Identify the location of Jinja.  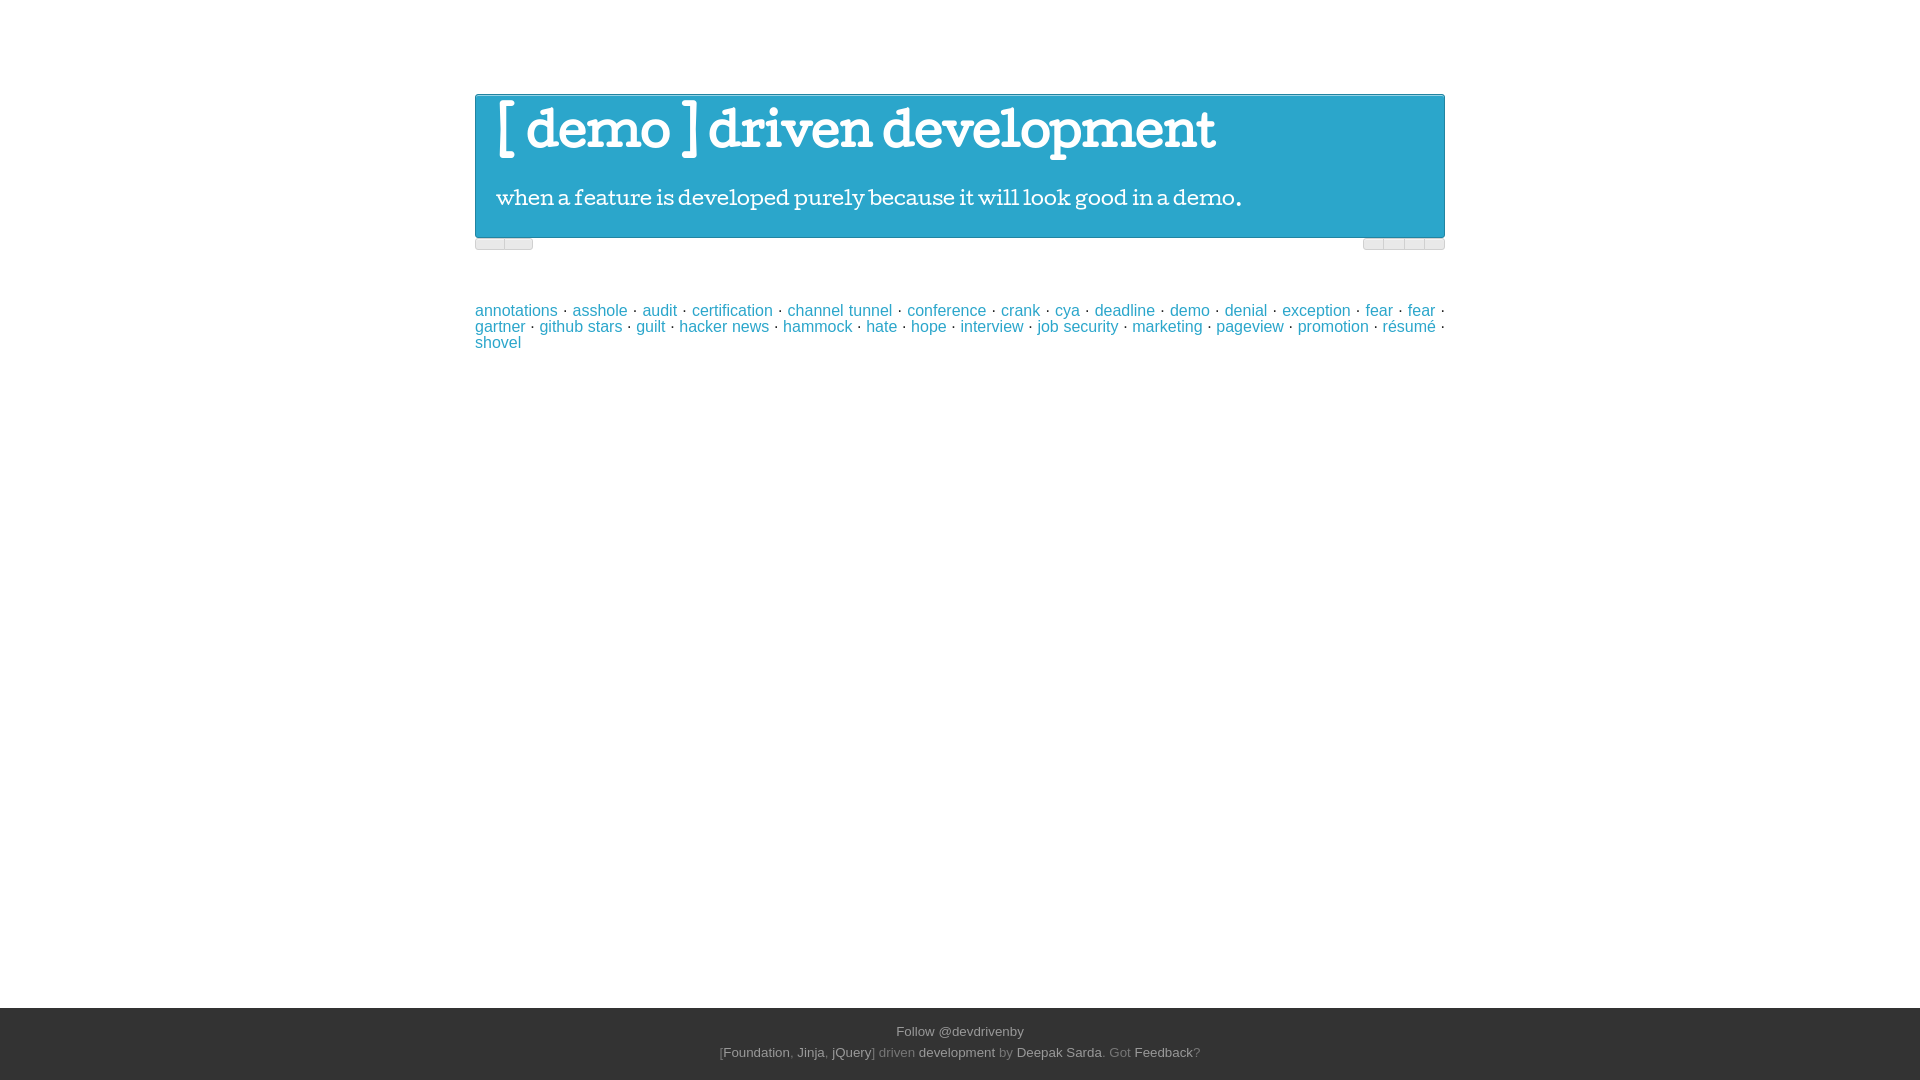
(810, 1052).